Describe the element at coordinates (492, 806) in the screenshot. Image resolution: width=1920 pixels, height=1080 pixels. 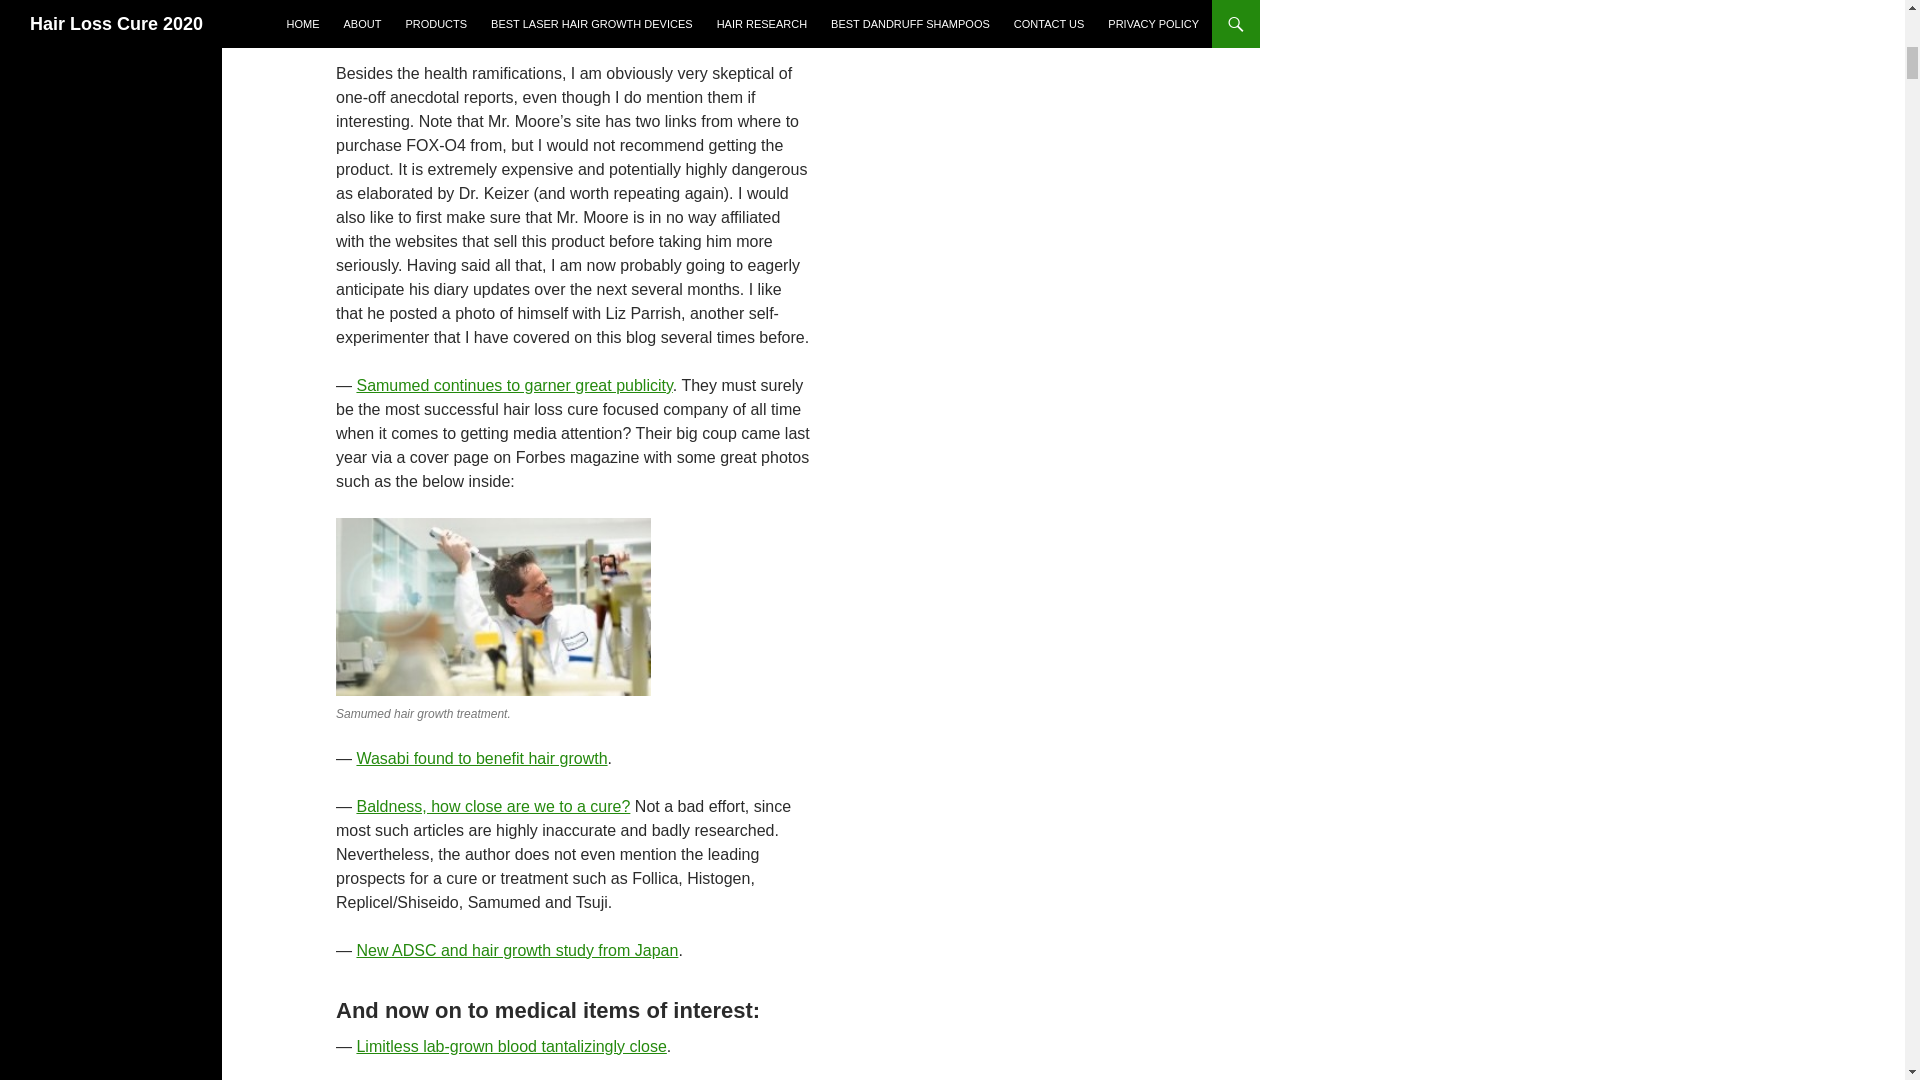
I see `Baldness, how close are we to a cure?` at that location.